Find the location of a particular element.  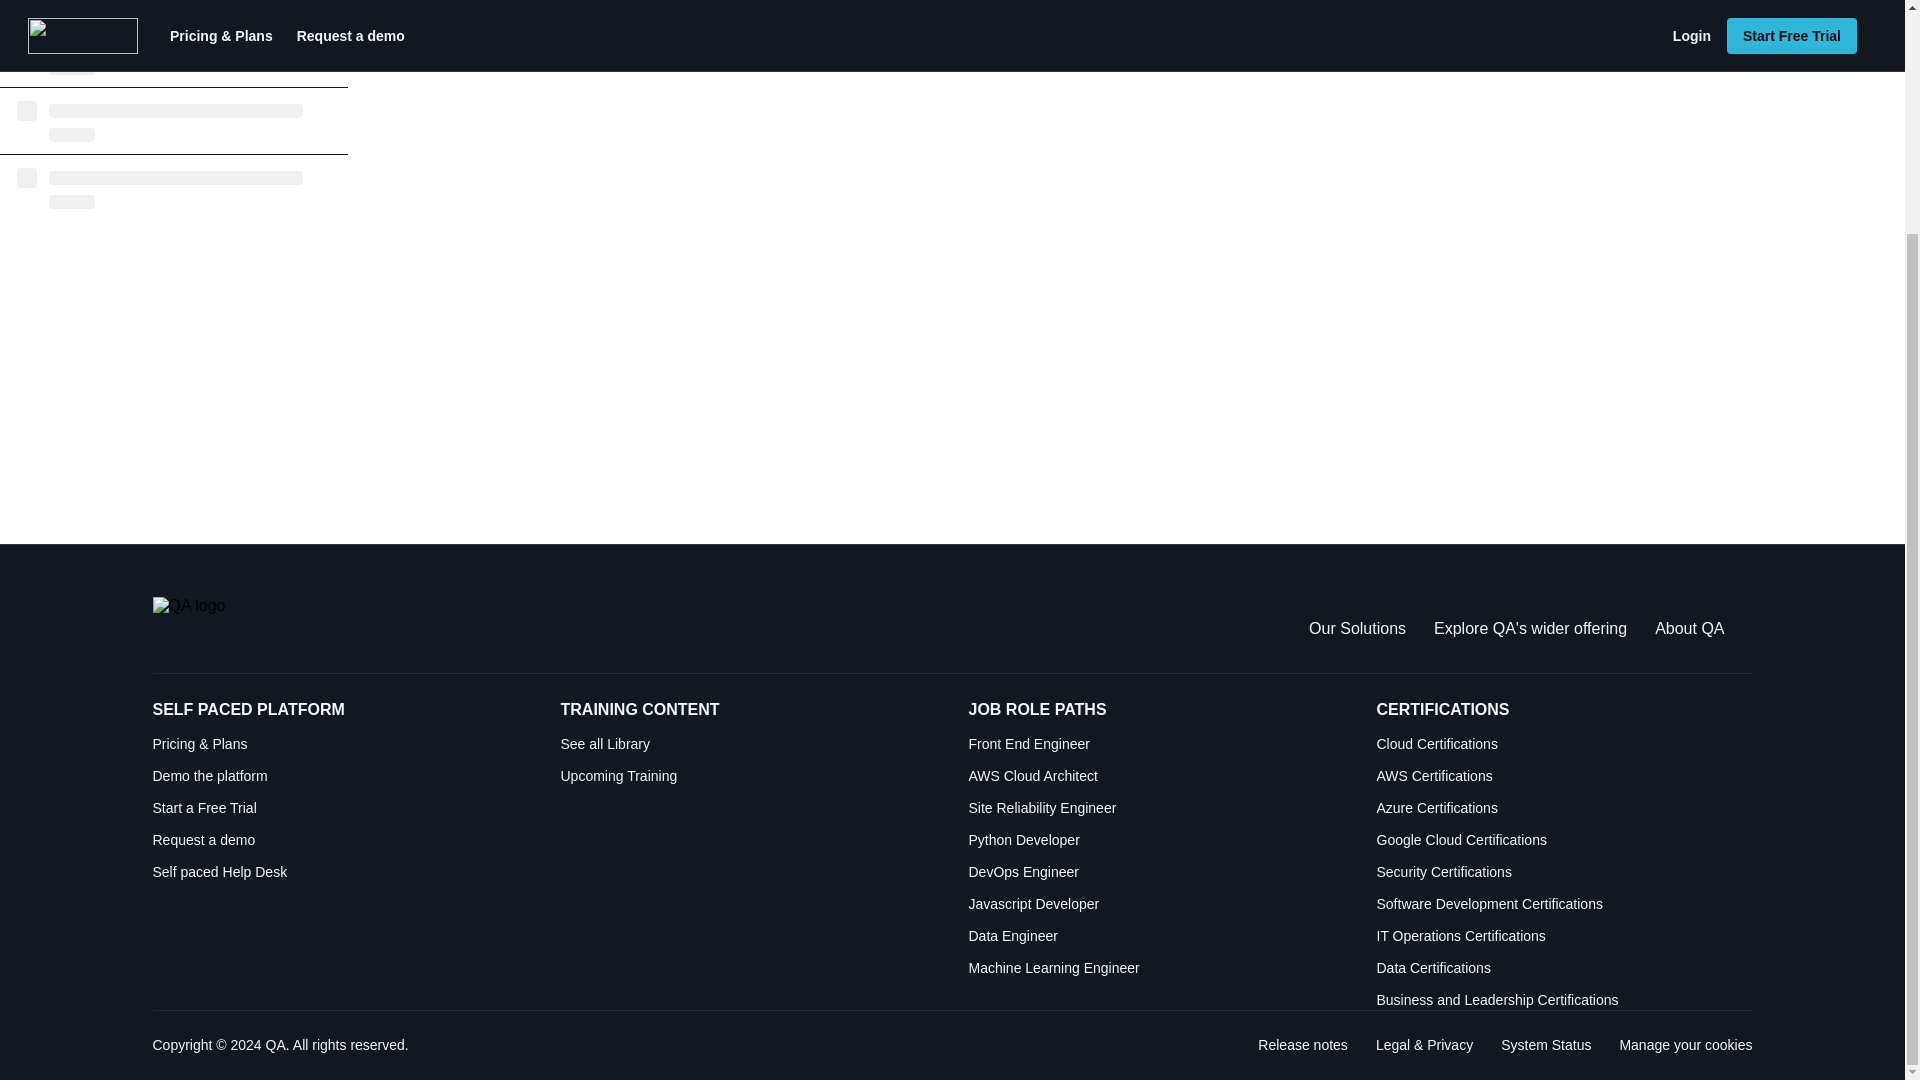

See all Library is located at coordinates (748, 744).